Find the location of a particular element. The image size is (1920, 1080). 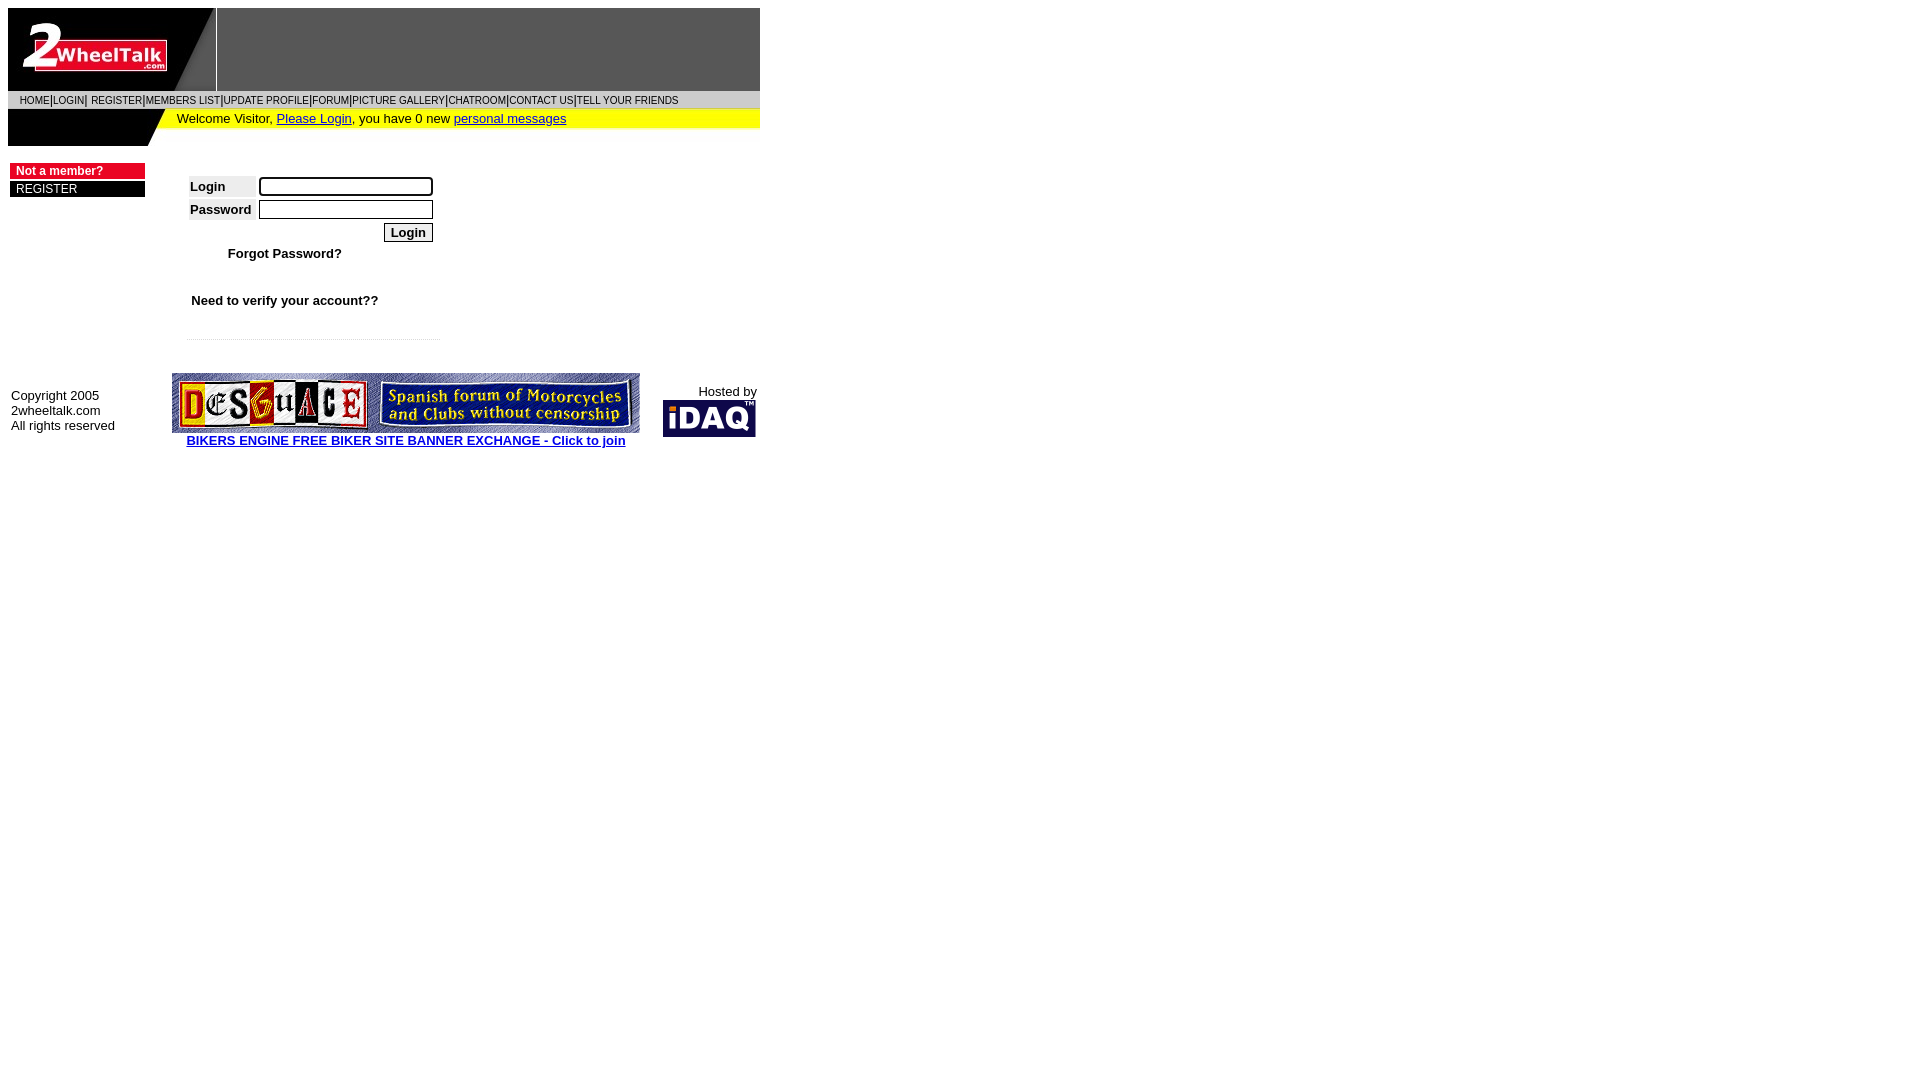

Advertisement is located at coordinates (488, 50).